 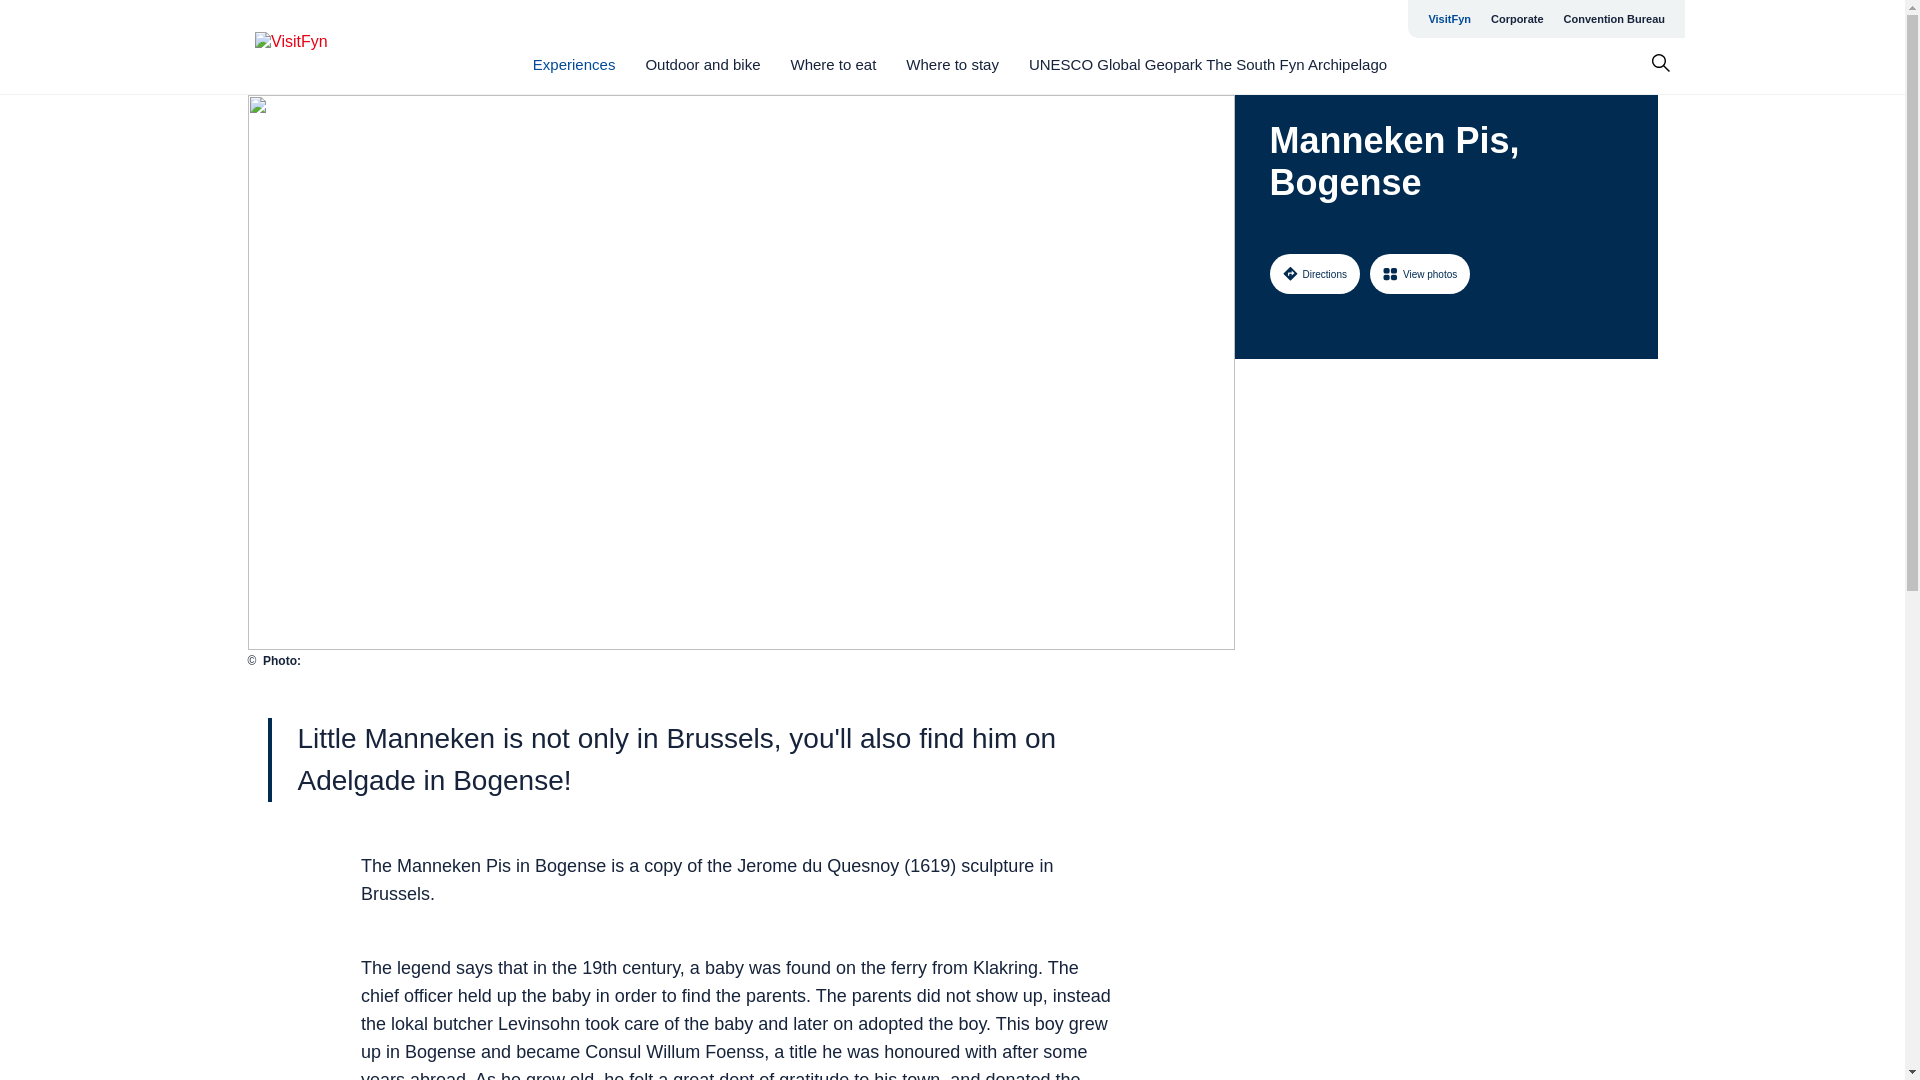 I want to click on Where to eat, so click(x=832, y=64).